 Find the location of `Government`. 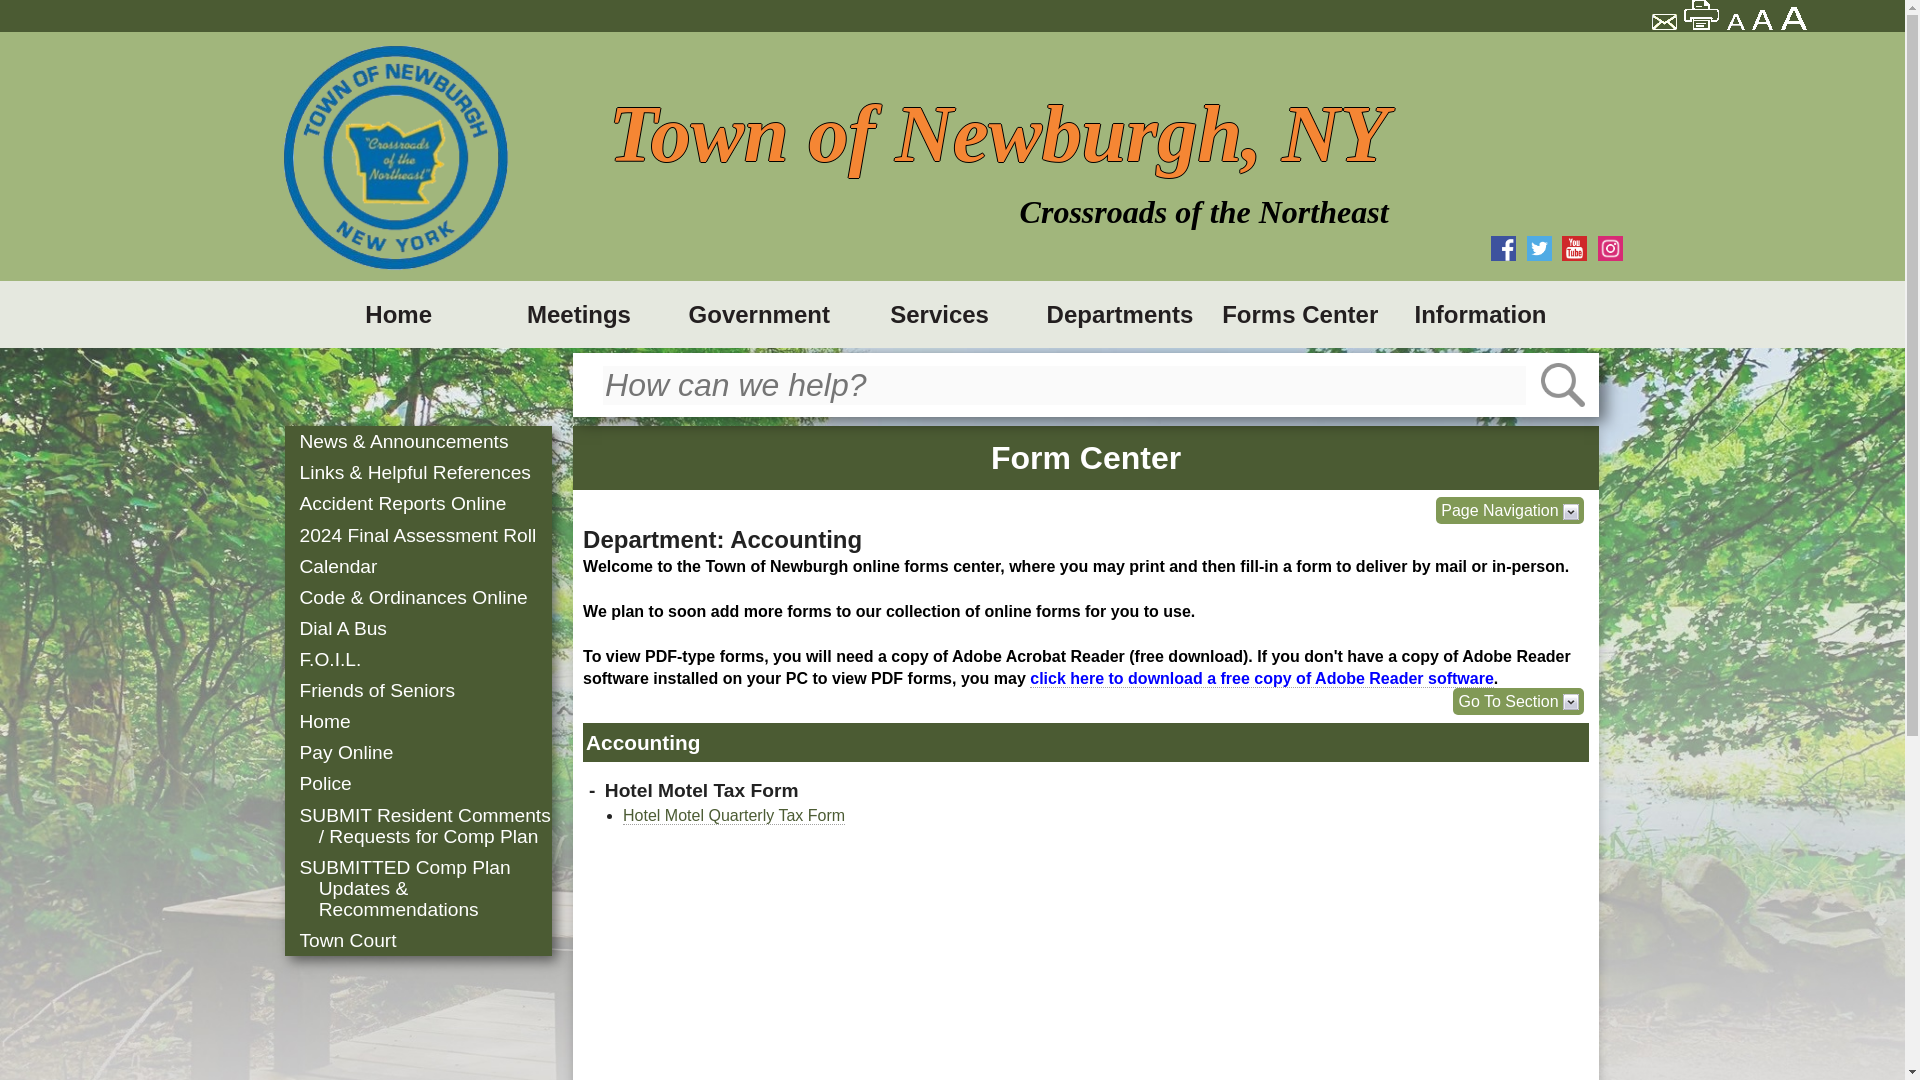

Government is located at coordinates (758, 314).